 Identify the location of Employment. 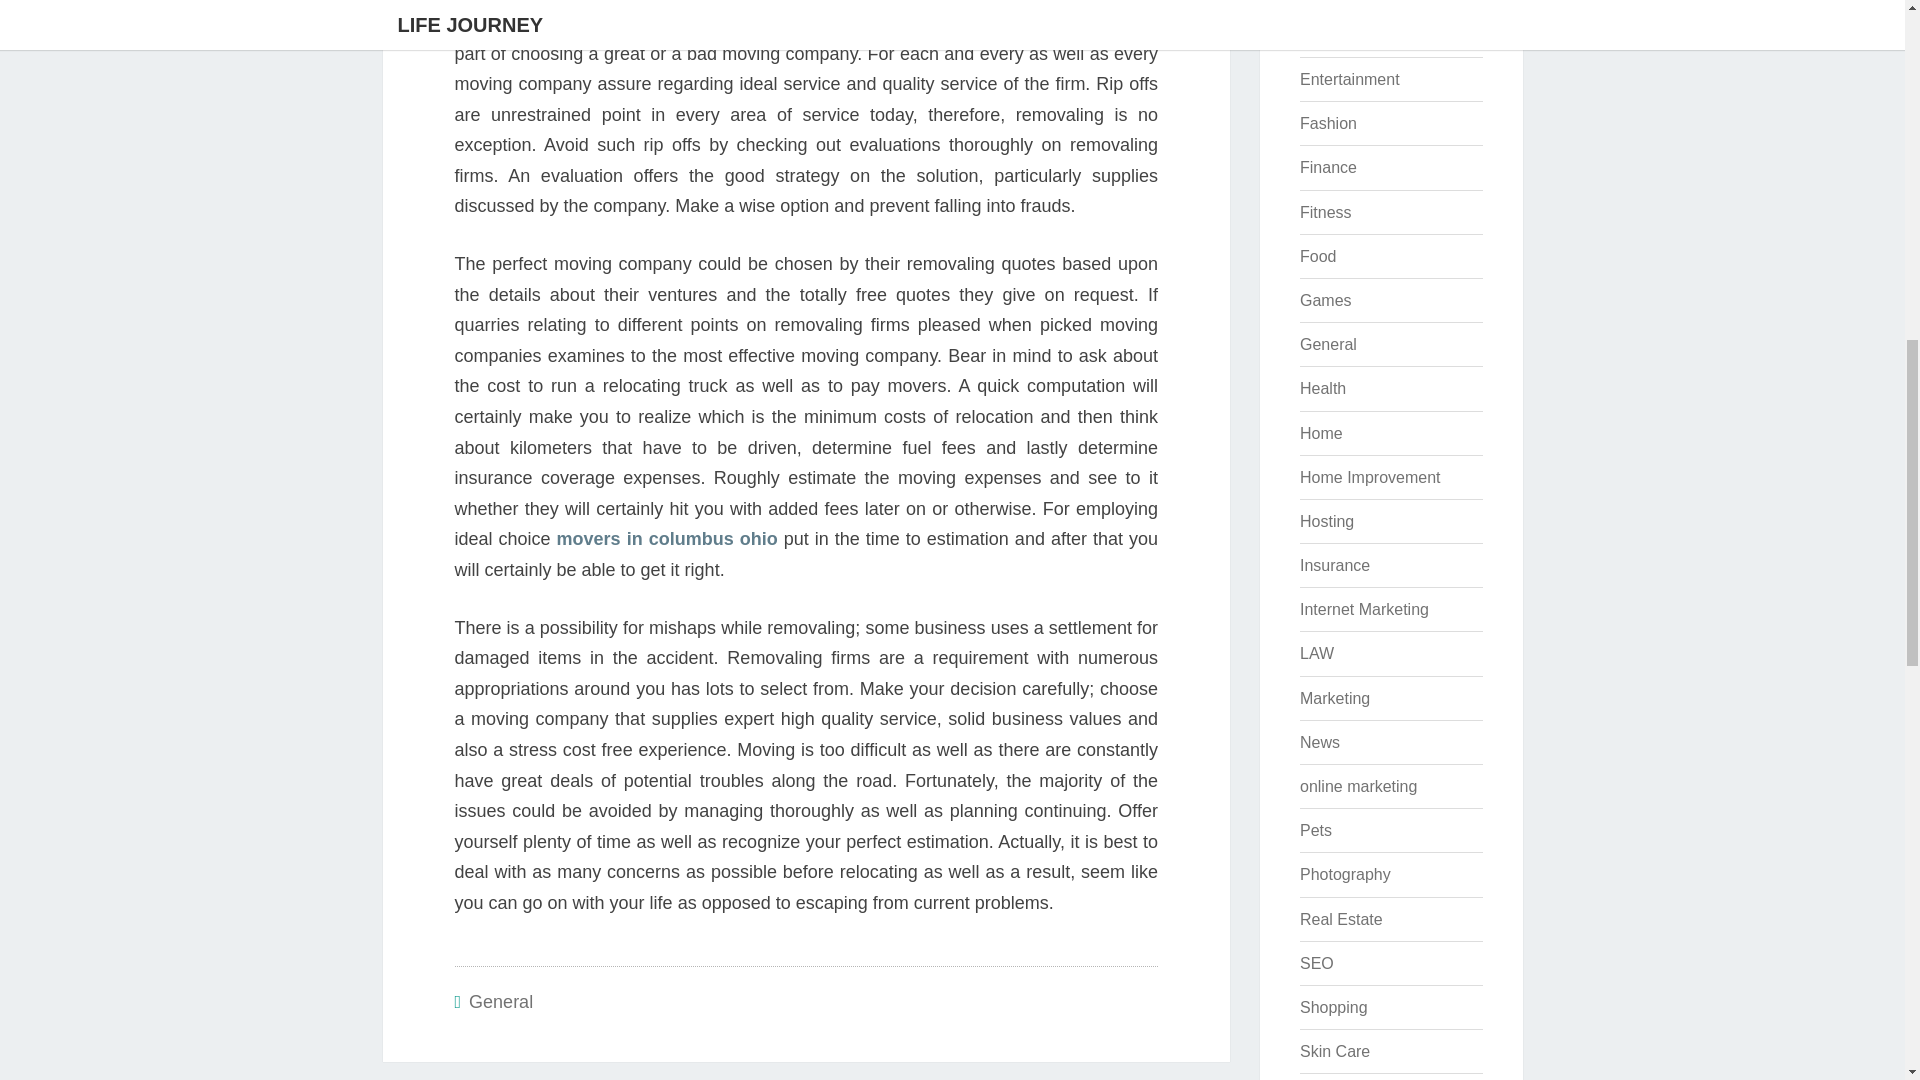
(1344, 36).